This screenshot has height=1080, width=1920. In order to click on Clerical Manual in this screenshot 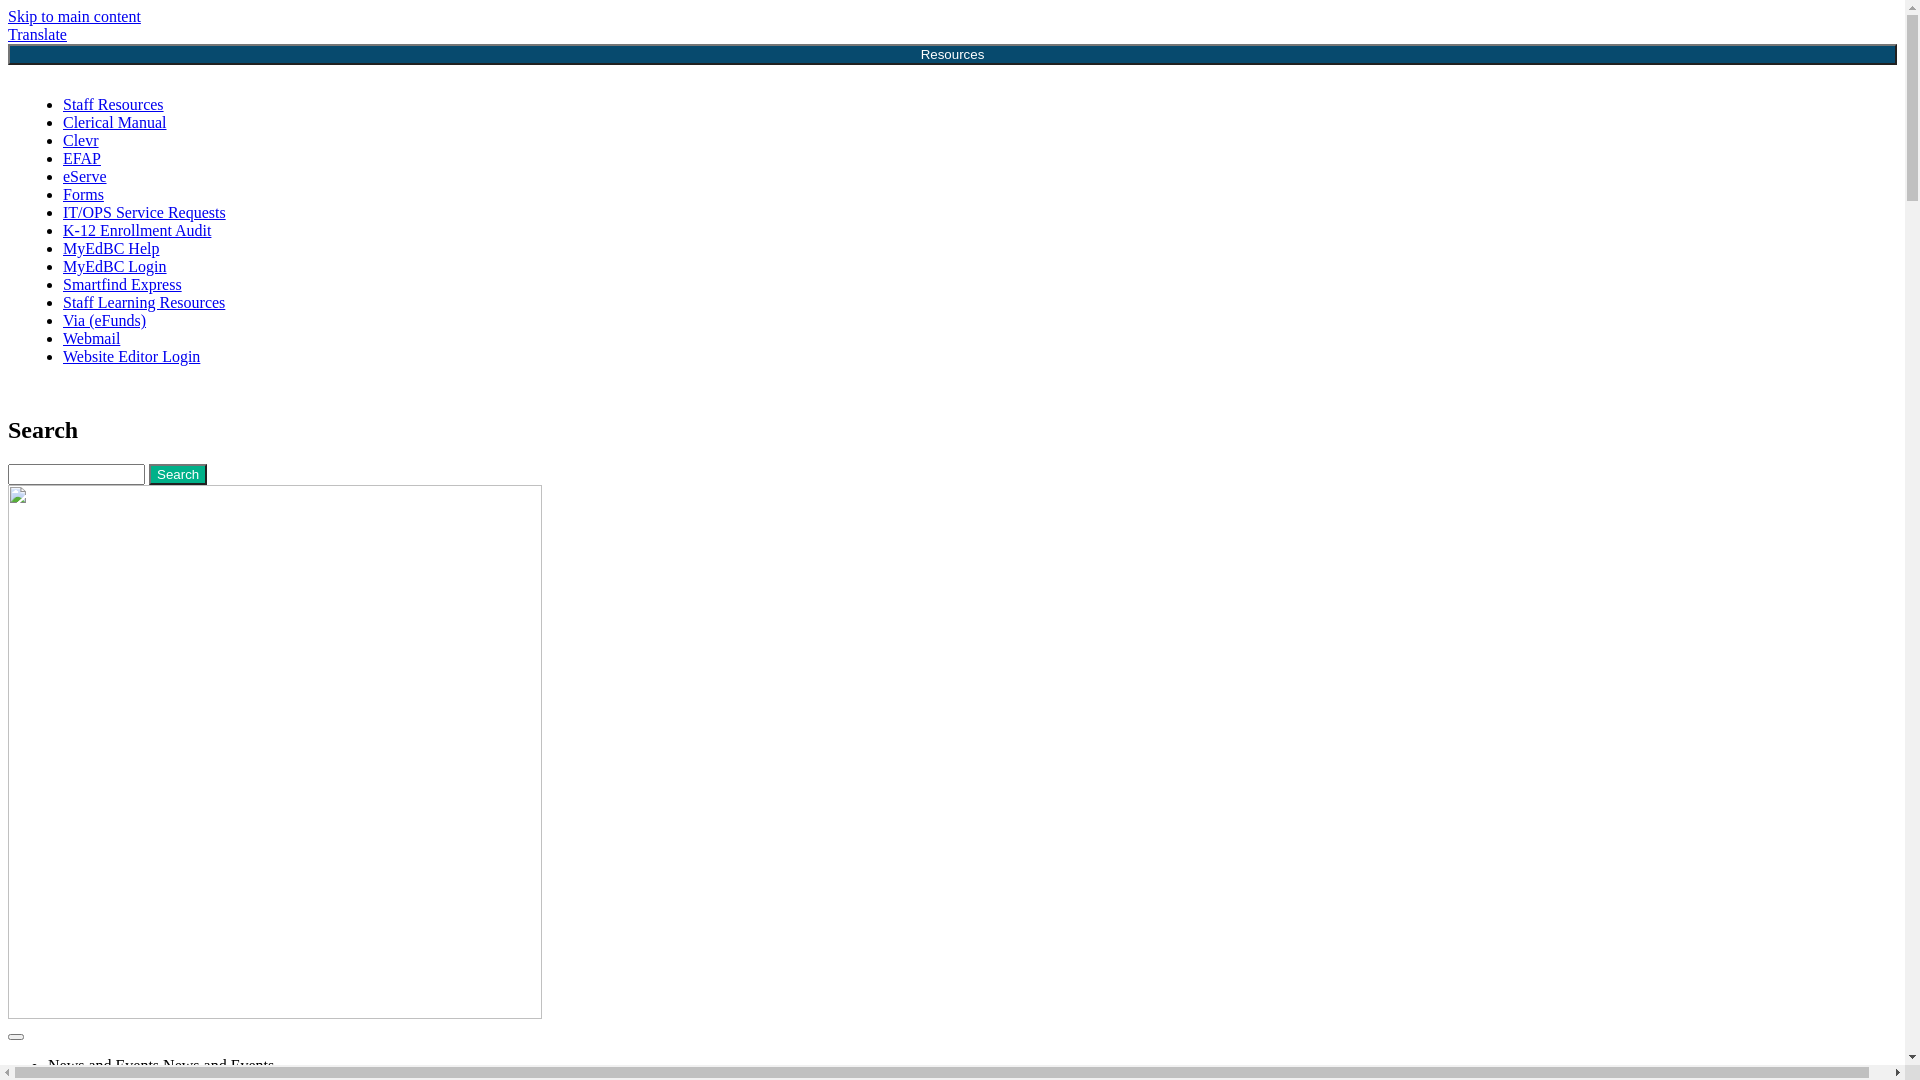, I will do `click(115, 122)`.